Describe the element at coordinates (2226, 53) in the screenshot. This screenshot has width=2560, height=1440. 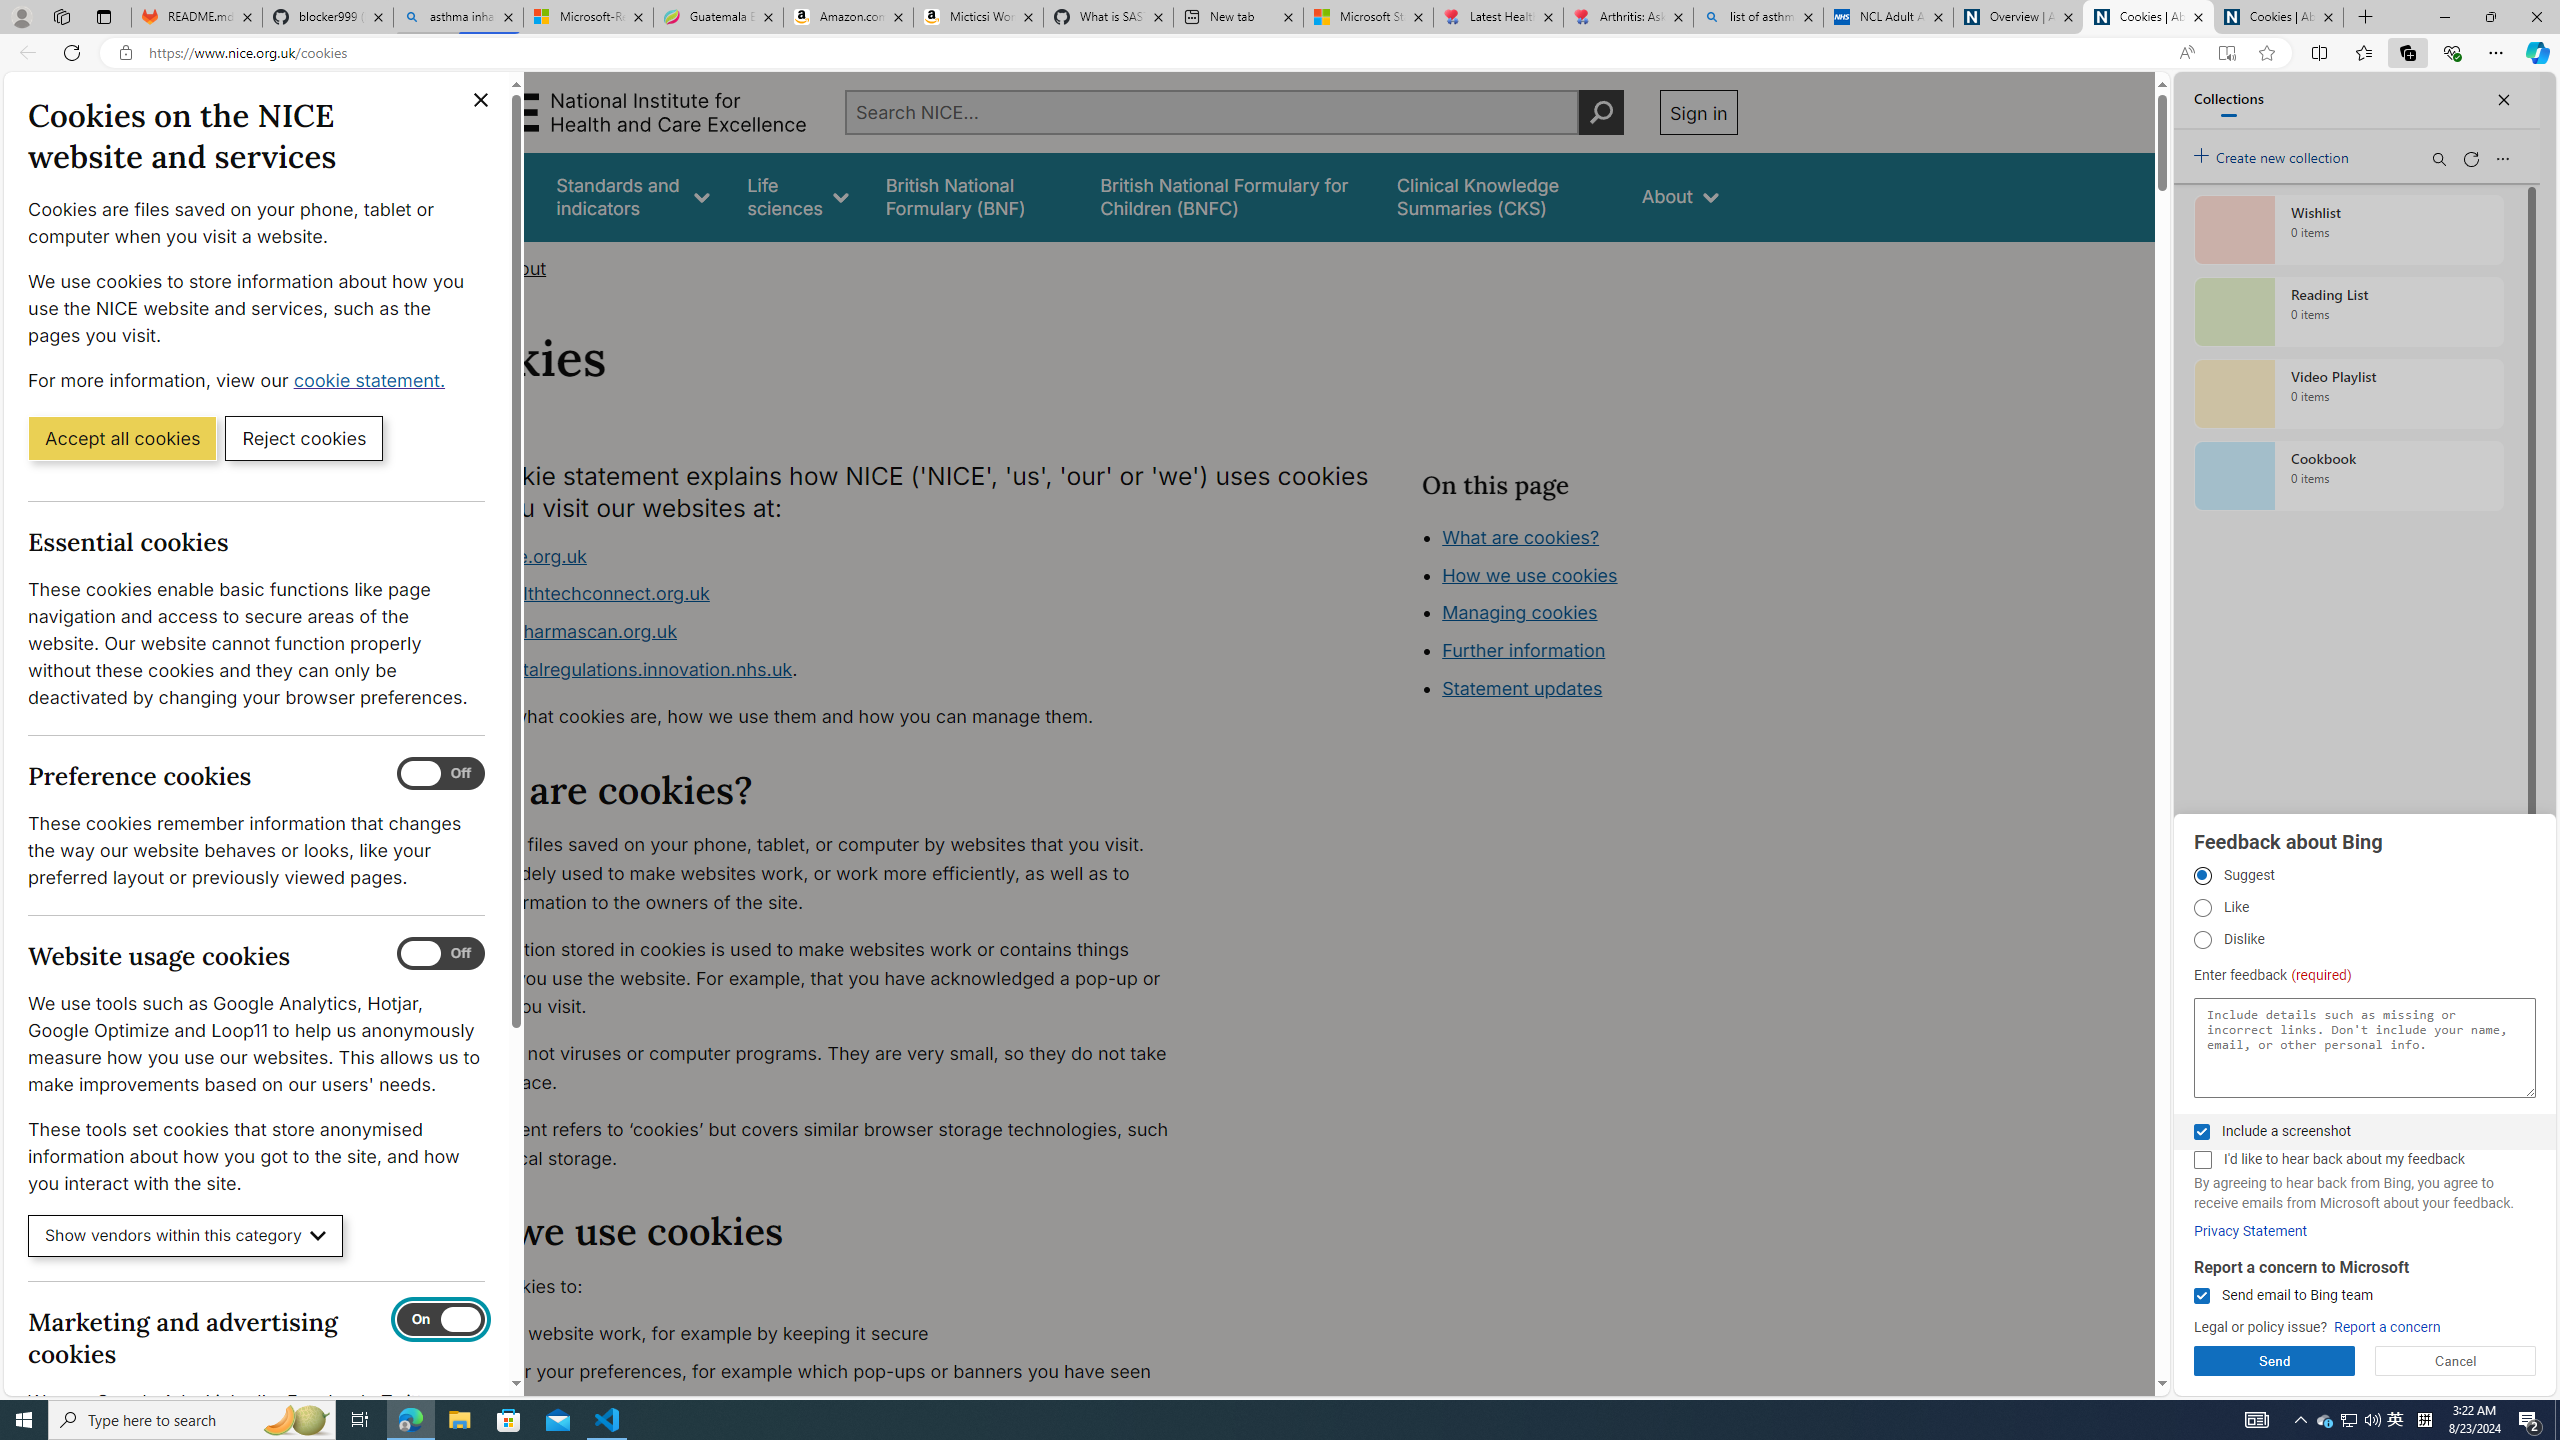
I see `Enter Immersive Reader (F9)` at that location.